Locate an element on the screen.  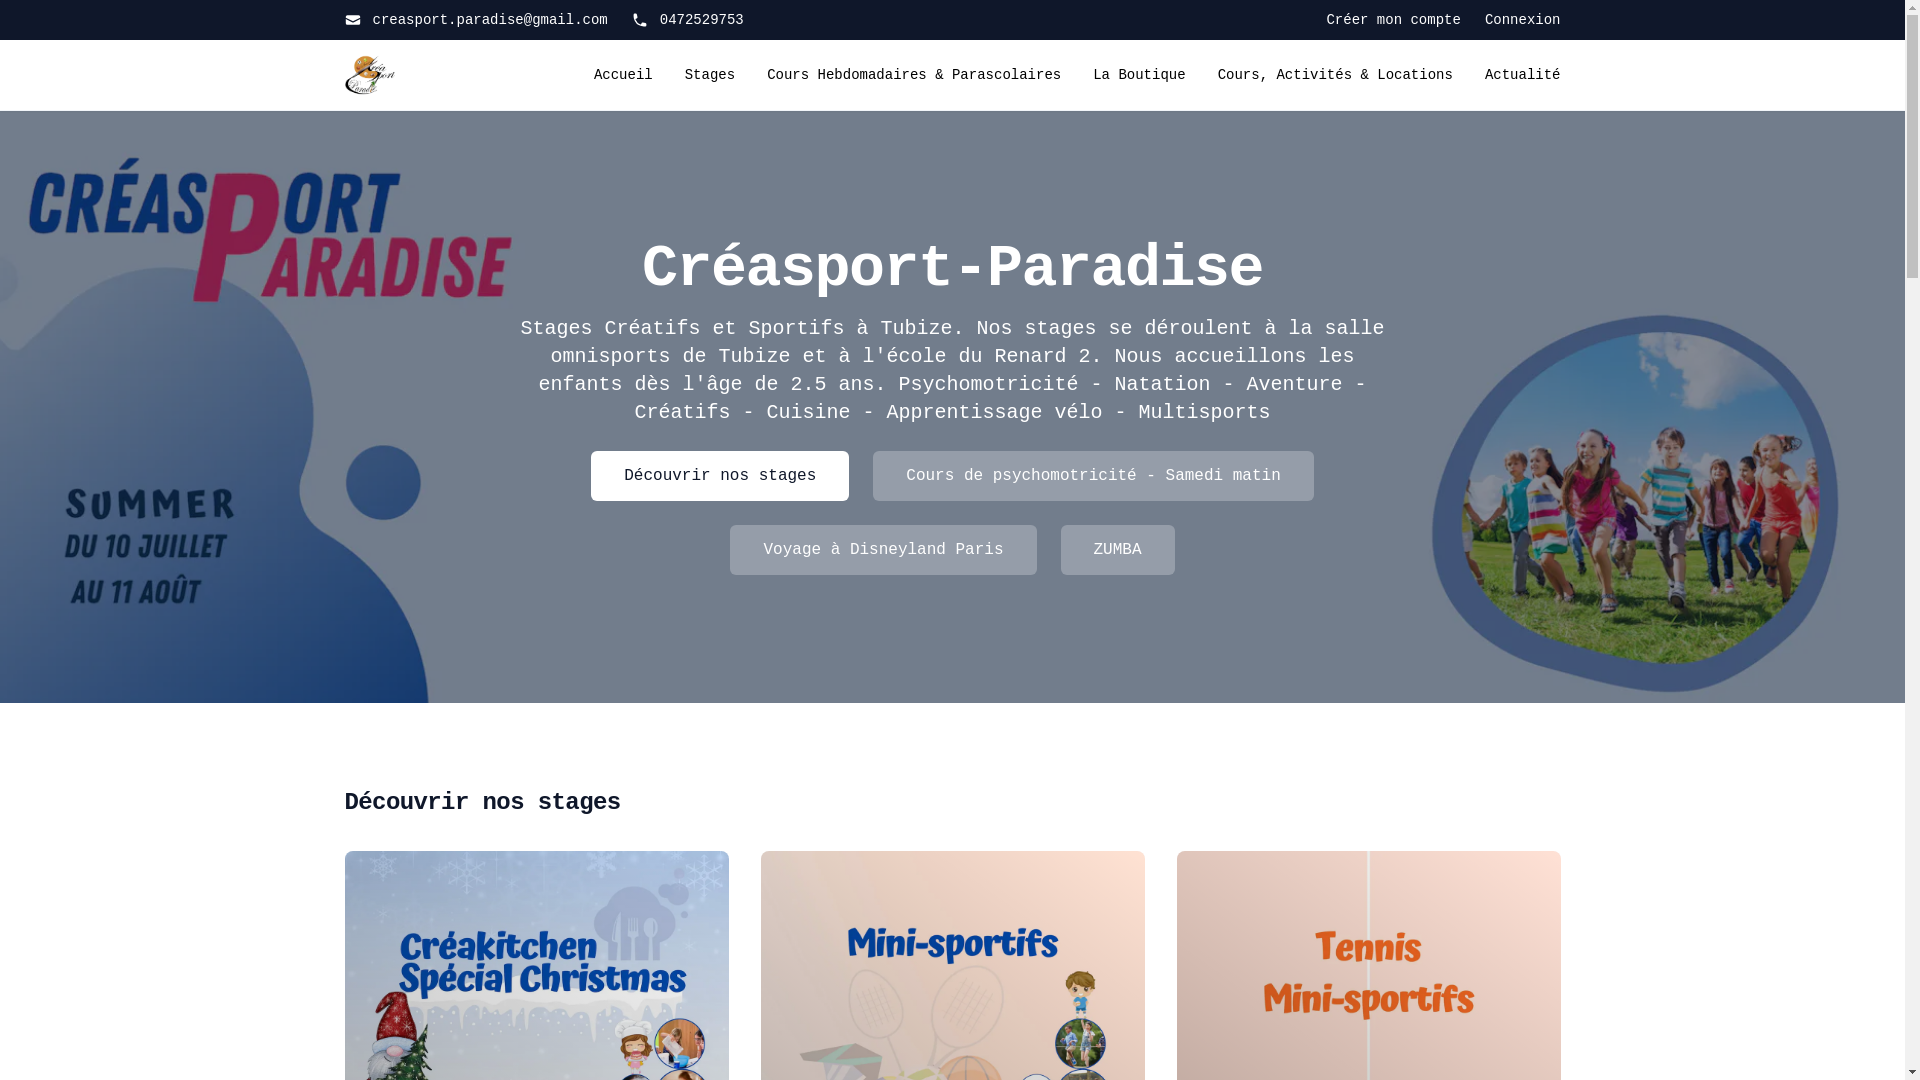
Accueil is located at coordinates (624, 75).